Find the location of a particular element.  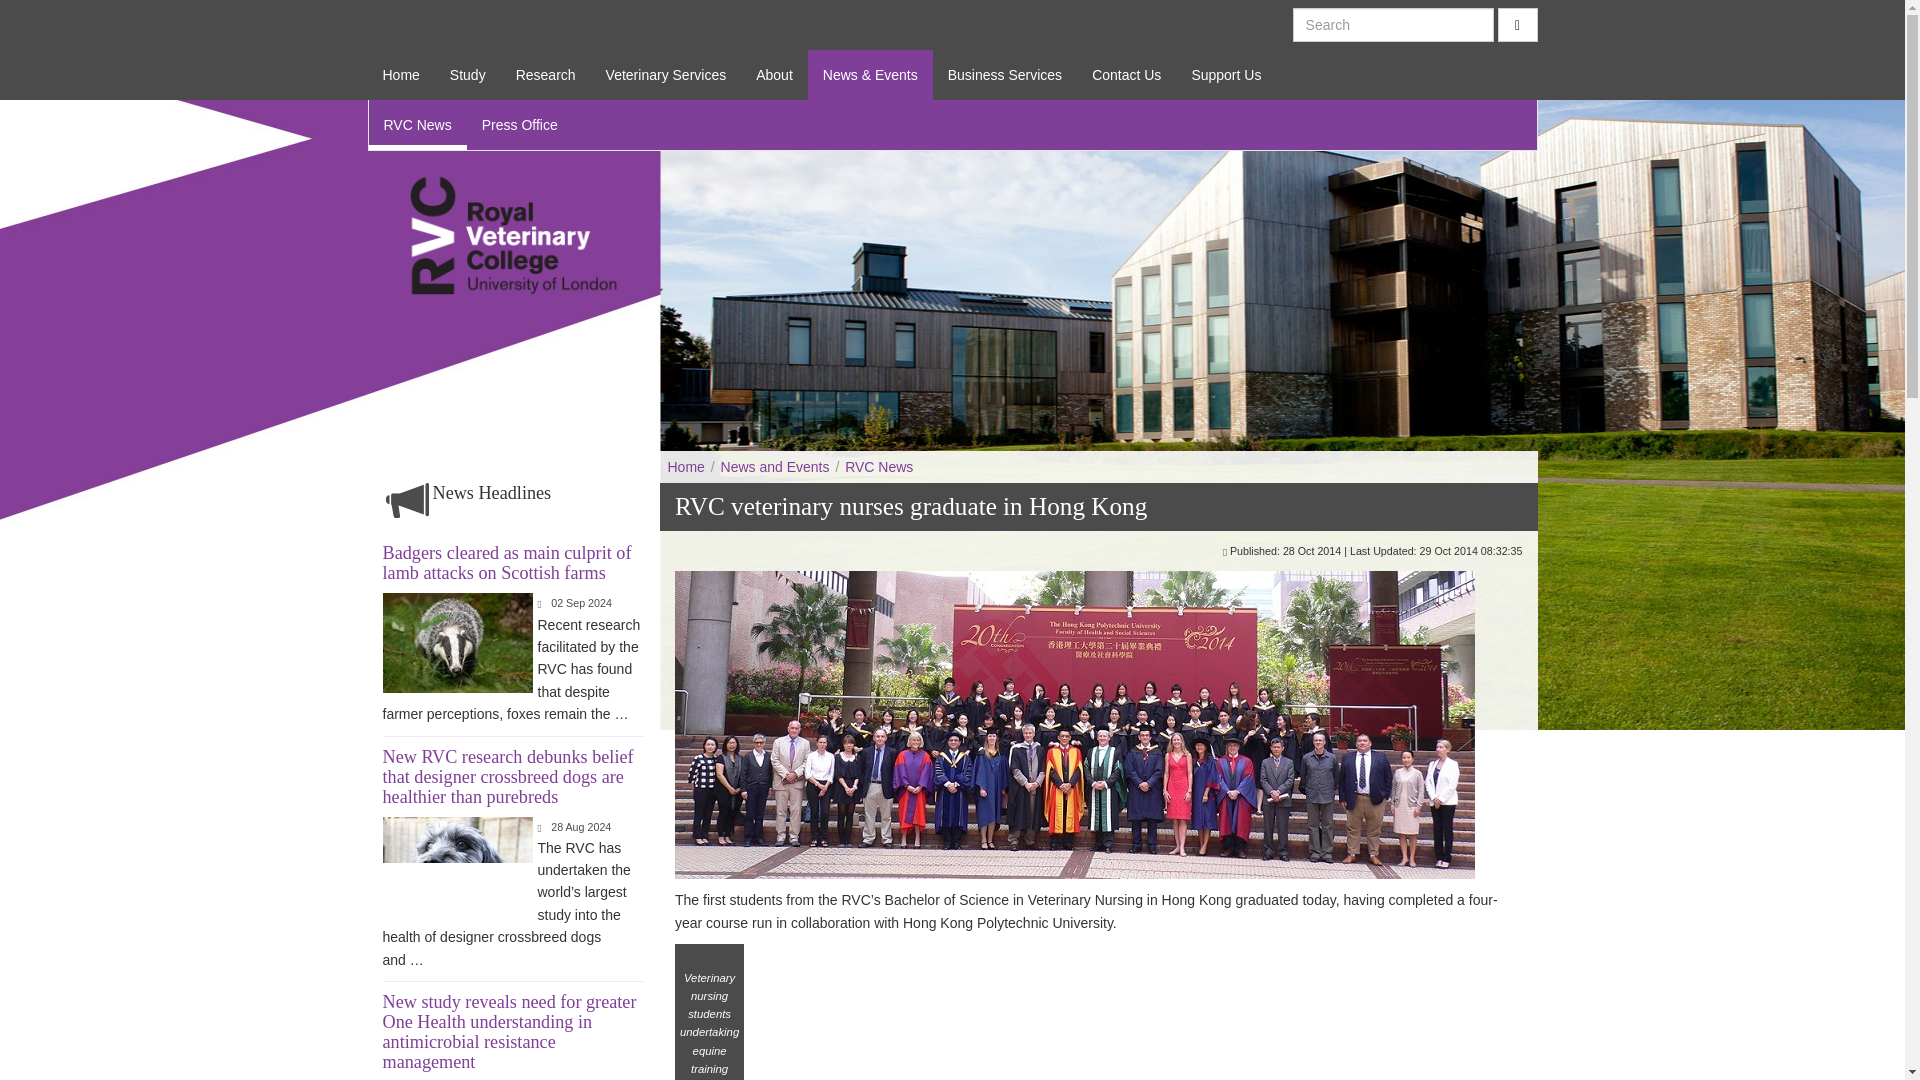

search is located at coordinates (1517, 24).